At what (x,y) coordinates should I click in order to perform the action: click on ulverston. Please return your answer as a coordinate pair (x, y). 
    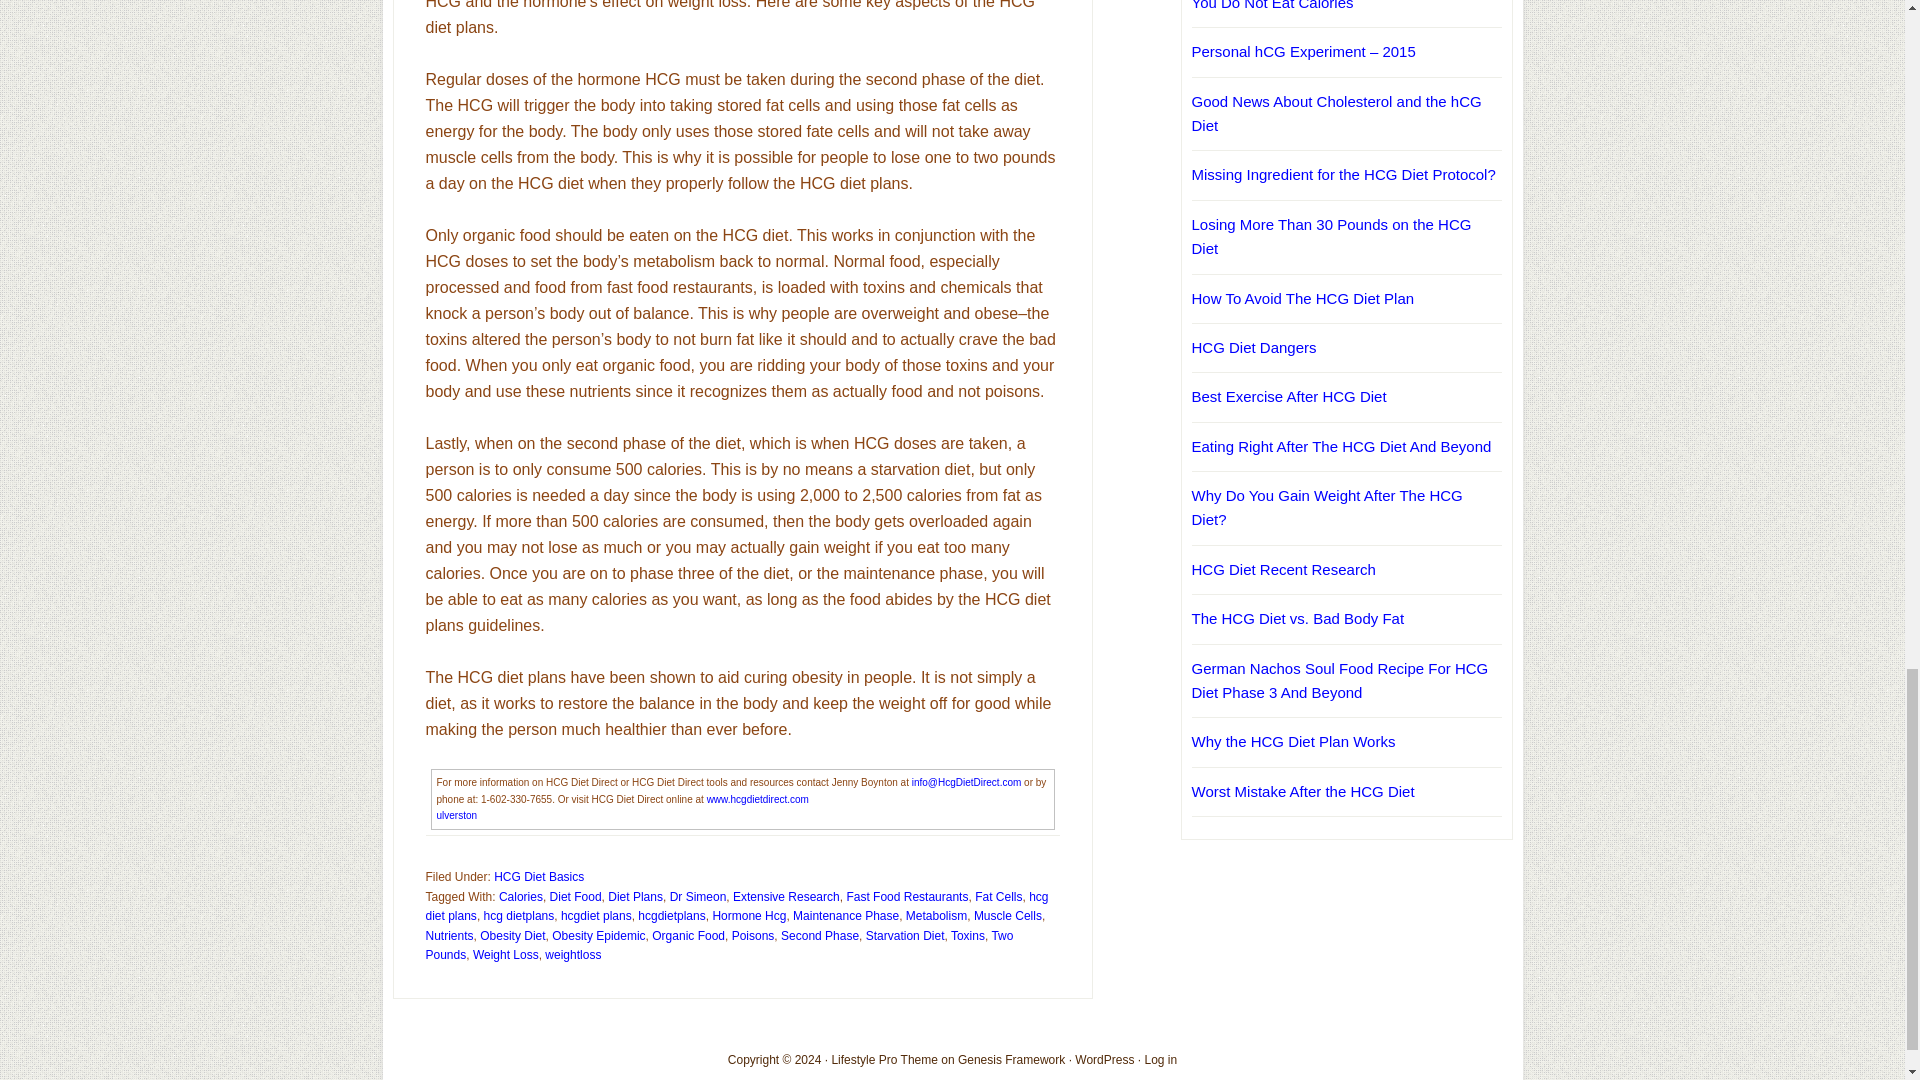
    Looking at the image, I should click on (456, 815).